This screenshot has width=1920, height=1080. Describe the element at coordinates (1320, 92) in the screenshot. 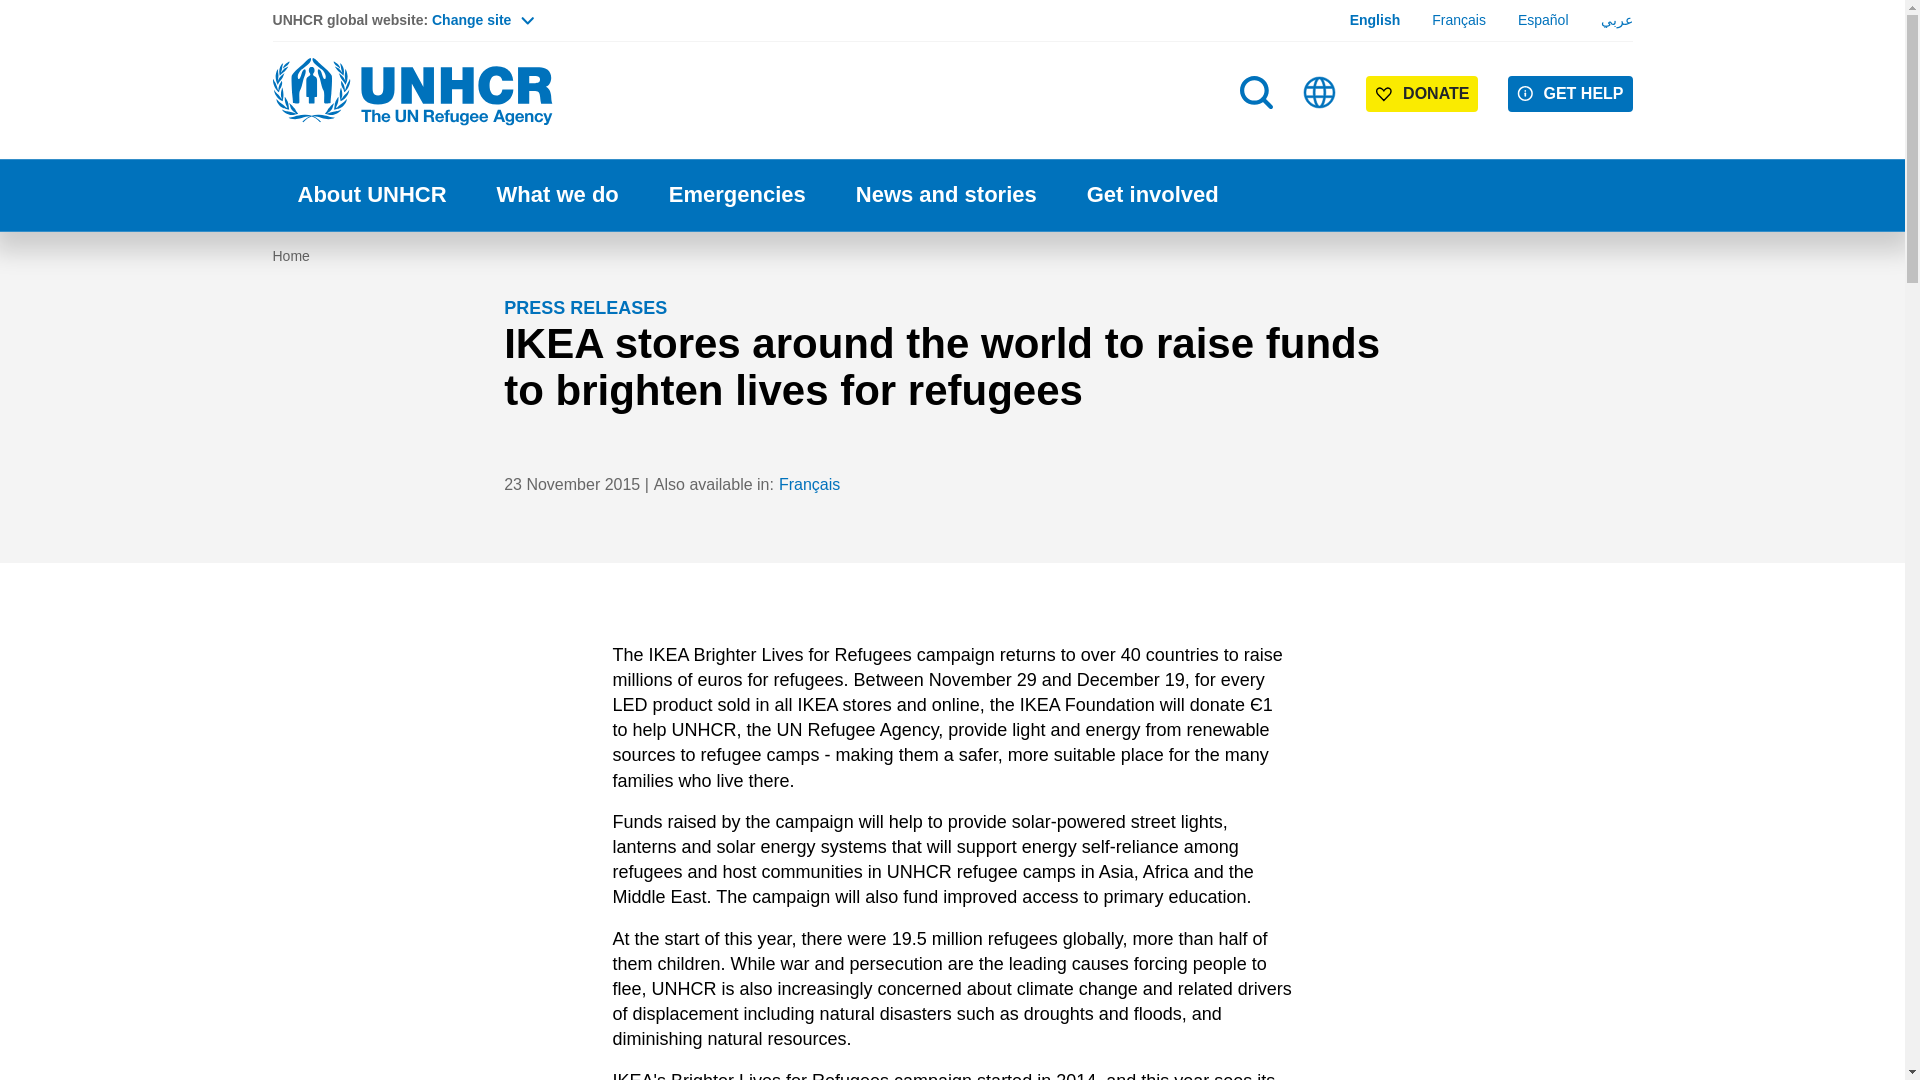

I see `Sites` at that location.